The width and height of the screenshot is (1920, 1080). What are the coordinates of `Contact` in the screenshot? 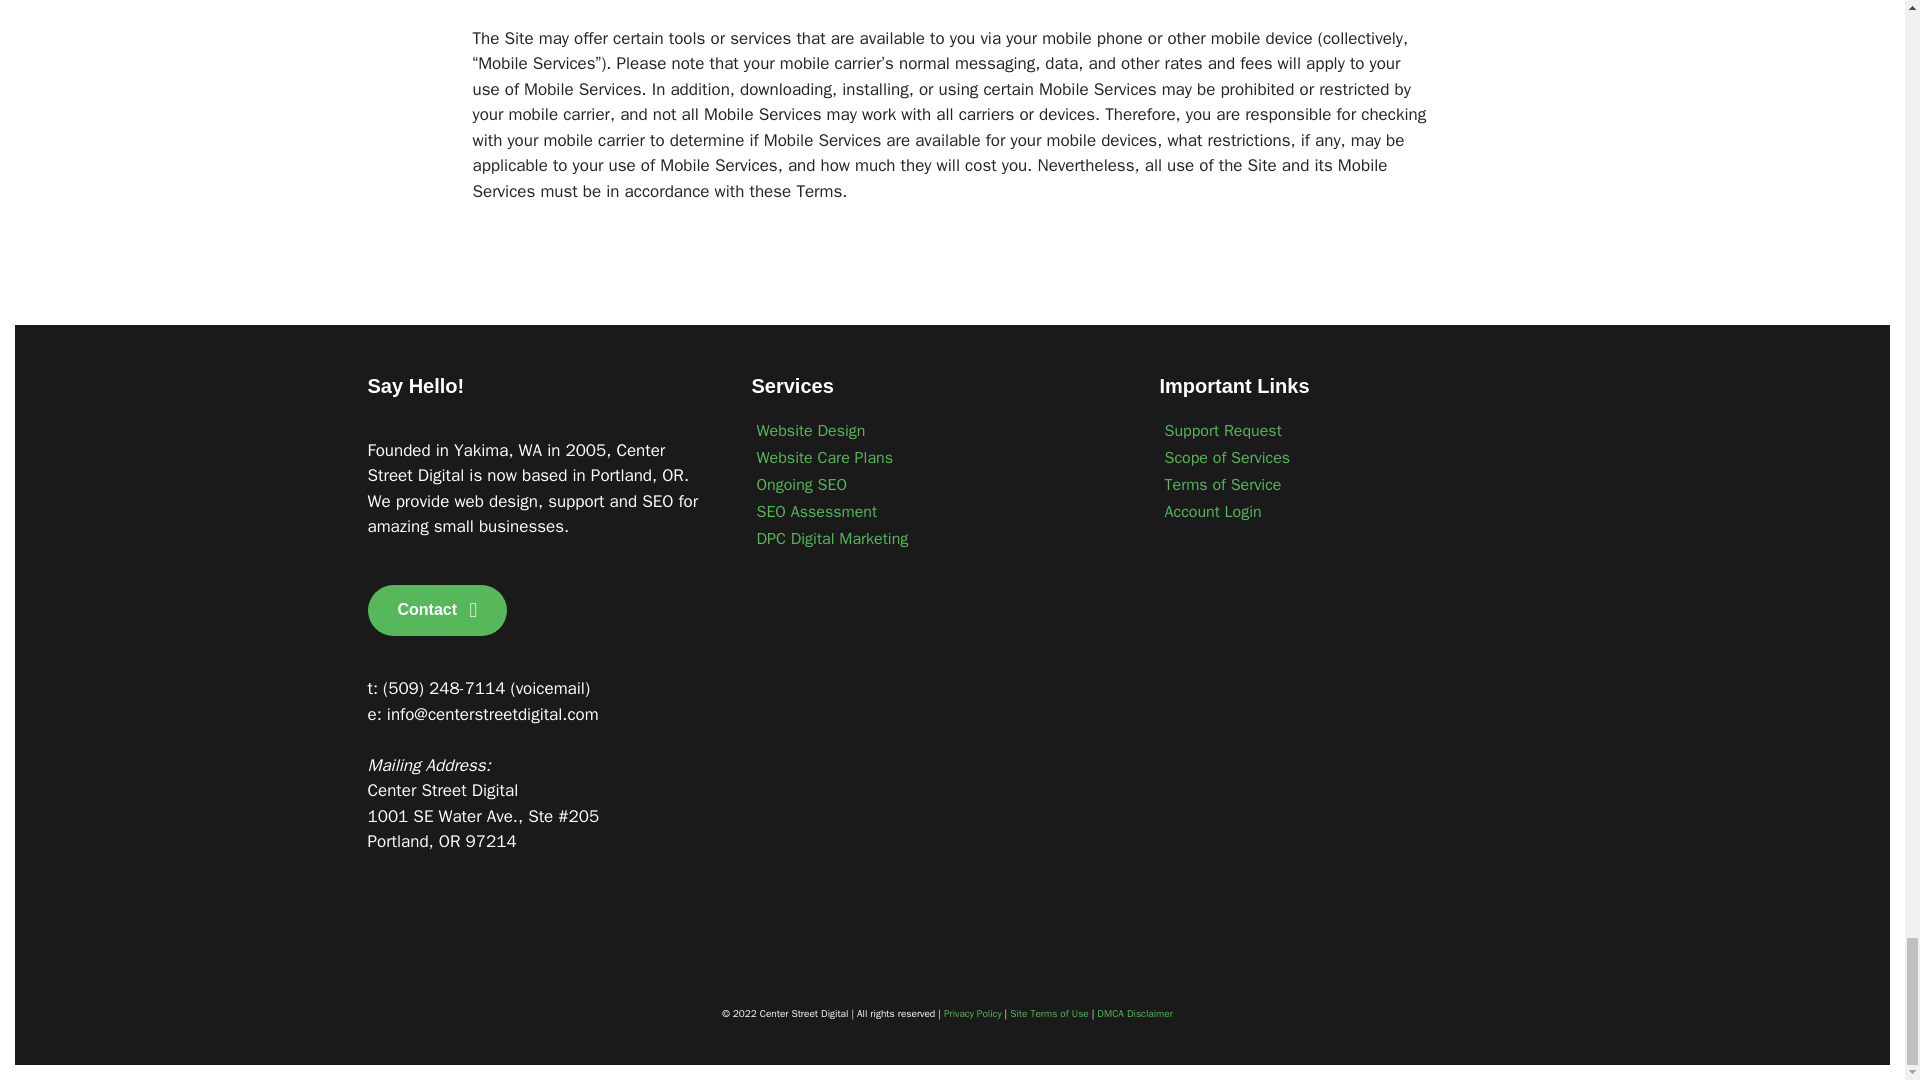 It's located at (438, 610).